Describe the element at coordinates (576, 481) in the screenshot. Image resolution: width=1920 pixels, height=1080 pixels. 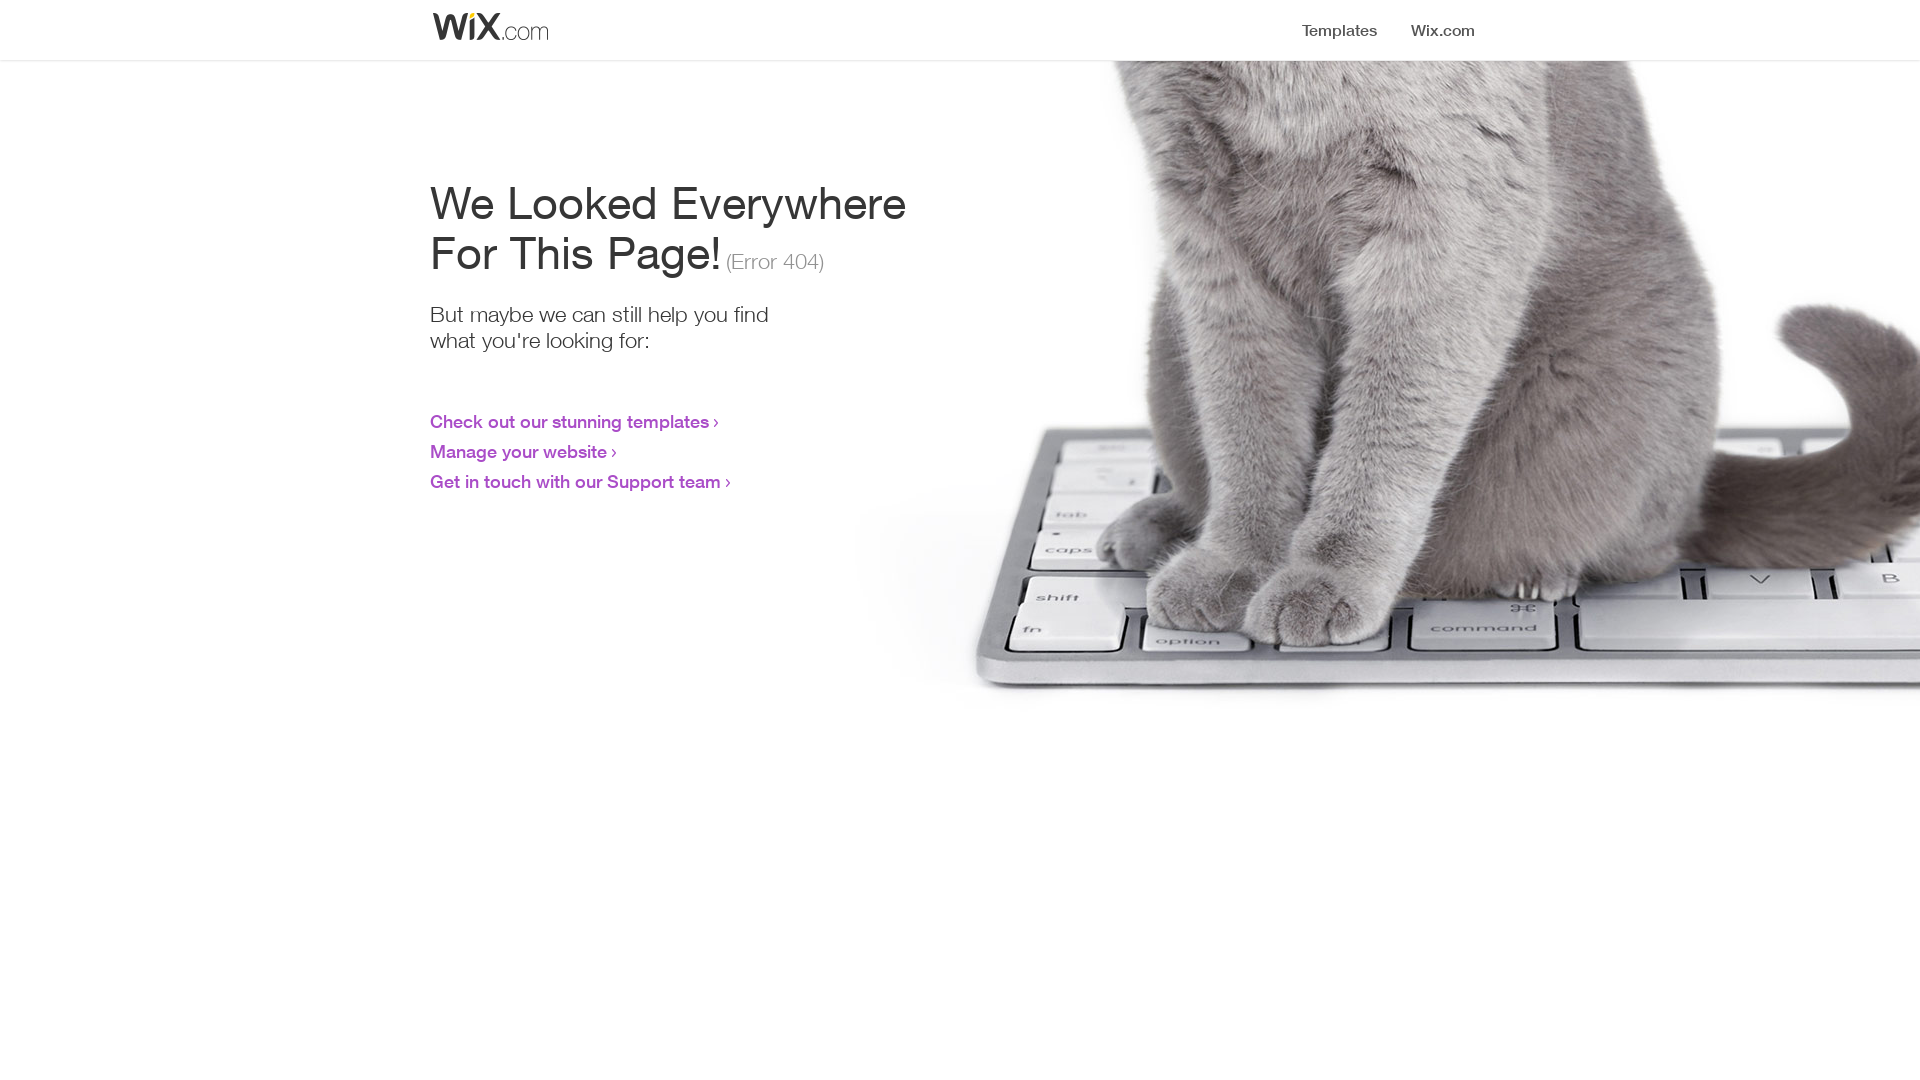
I see `Get in touch with our Support team` at that location.